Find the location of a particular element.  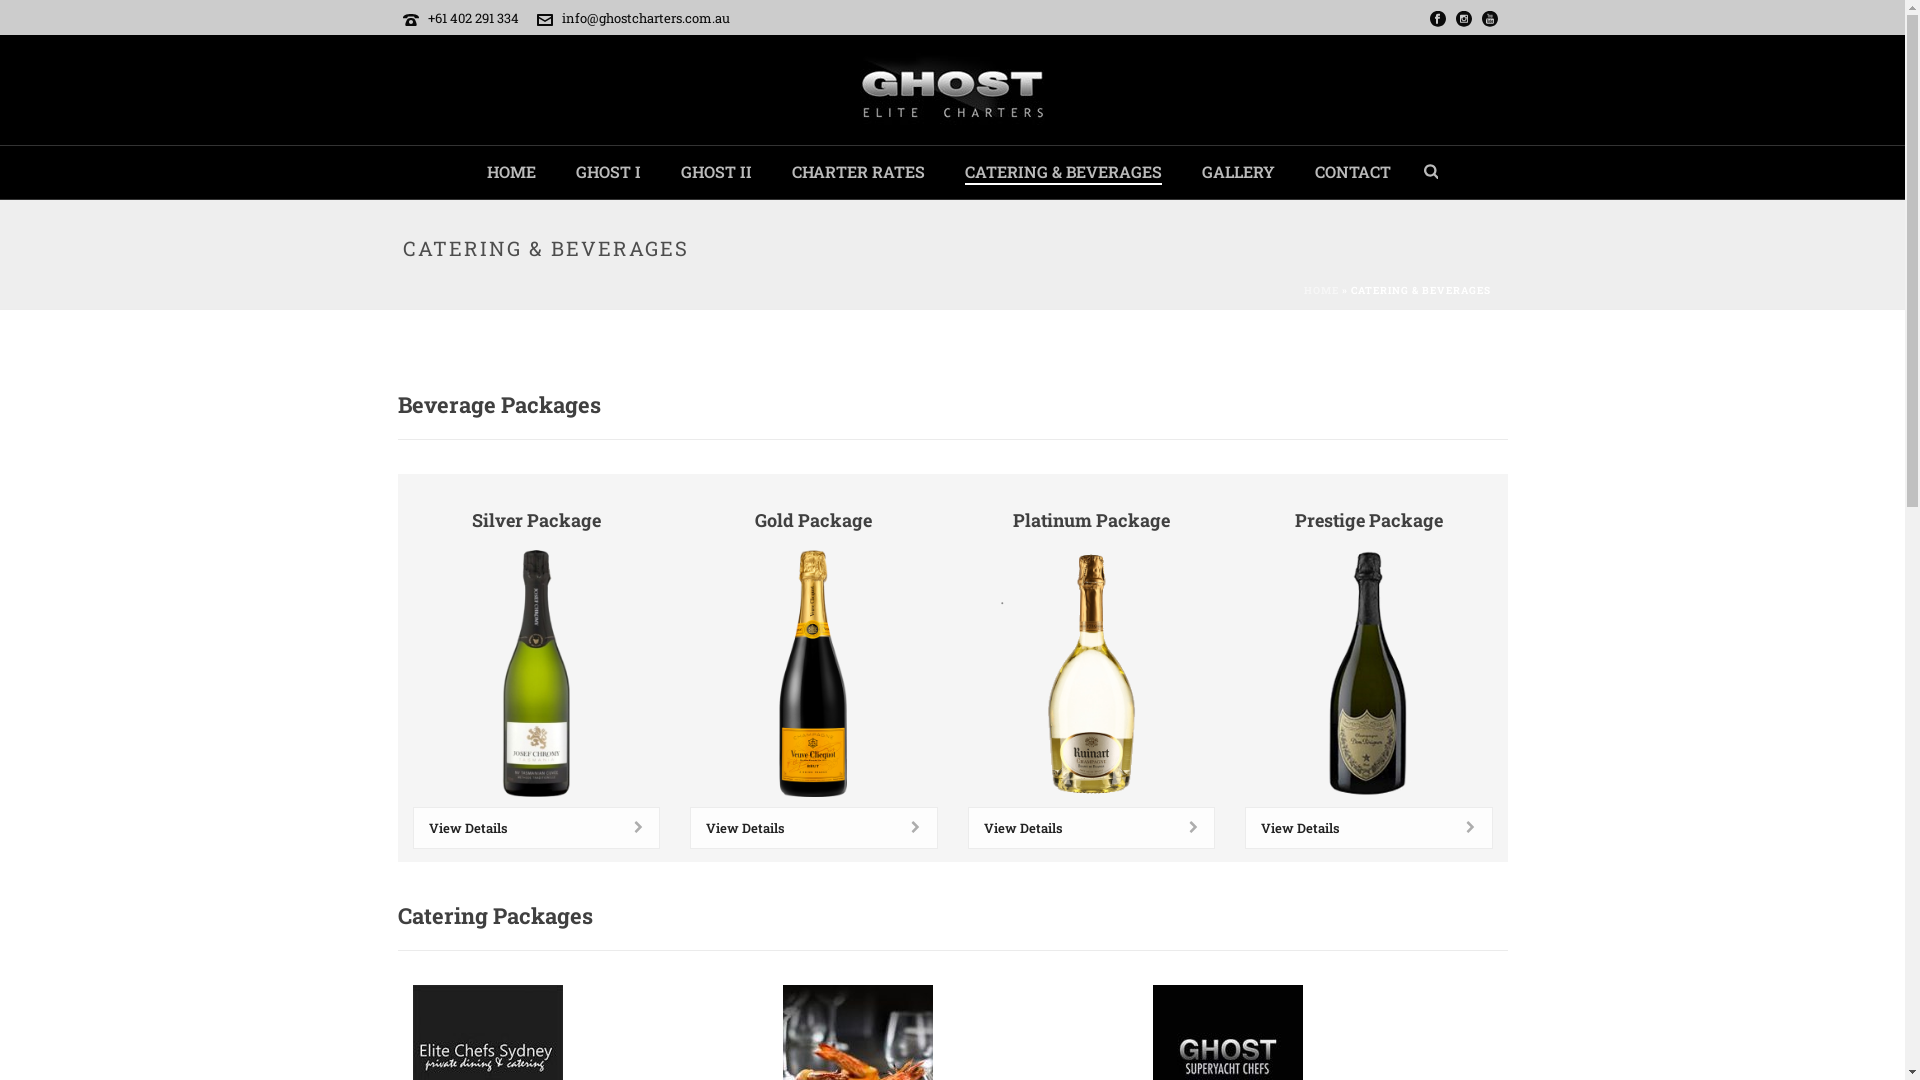

HOME is located at coordinates (512, 172).